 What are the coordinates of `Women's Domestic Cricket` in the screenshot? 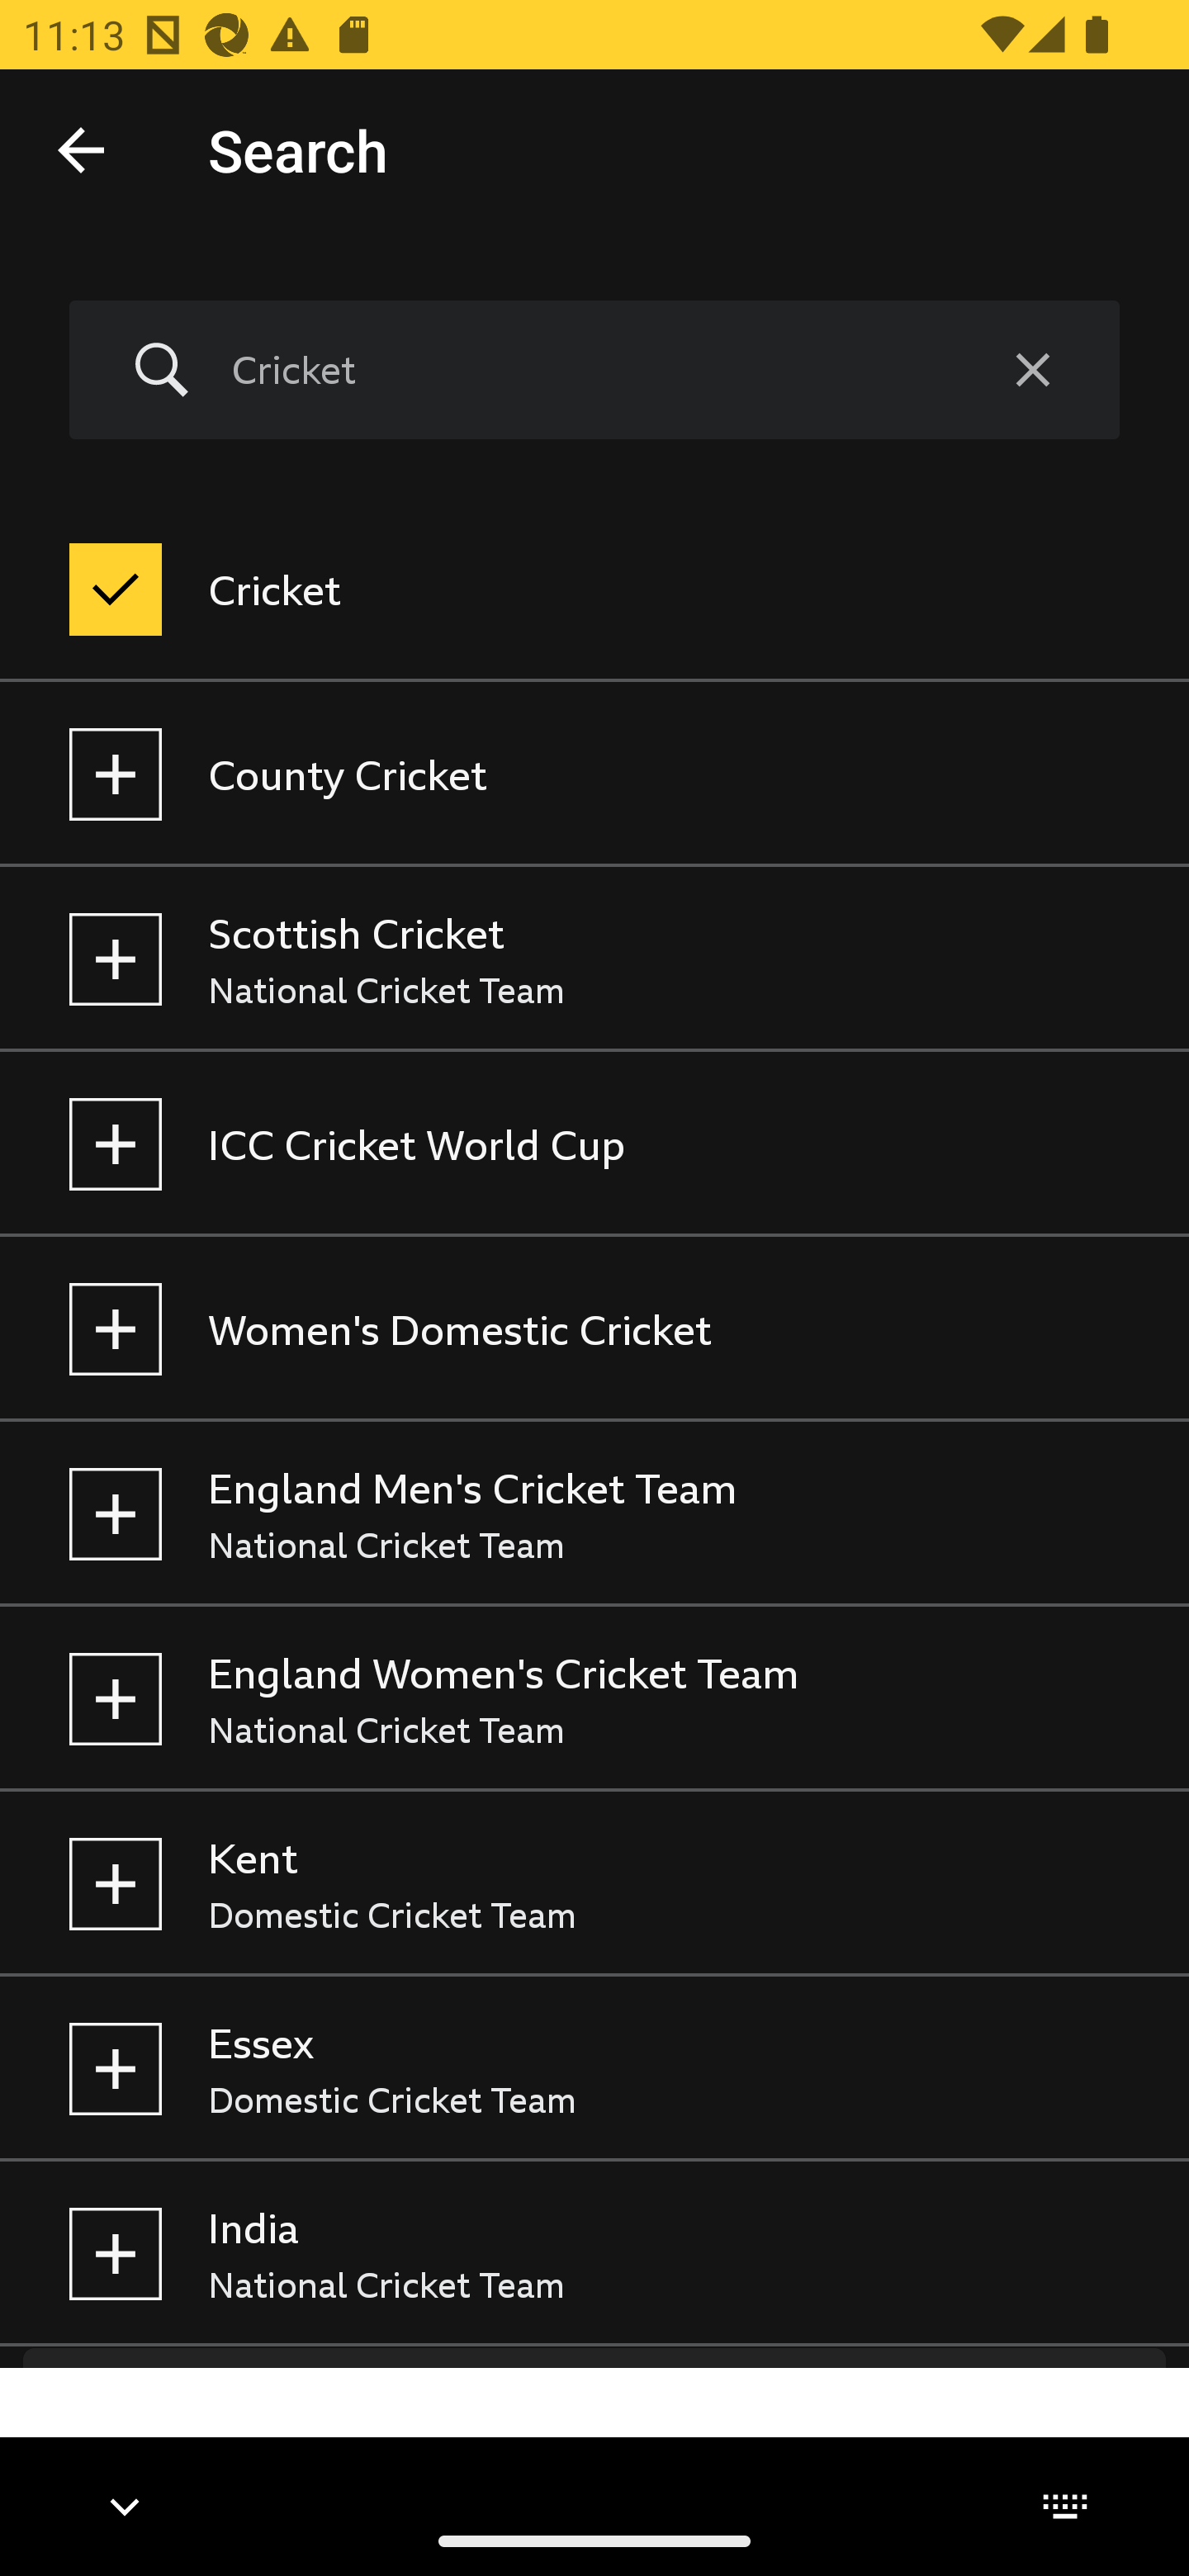 It's located at (594, 1329).